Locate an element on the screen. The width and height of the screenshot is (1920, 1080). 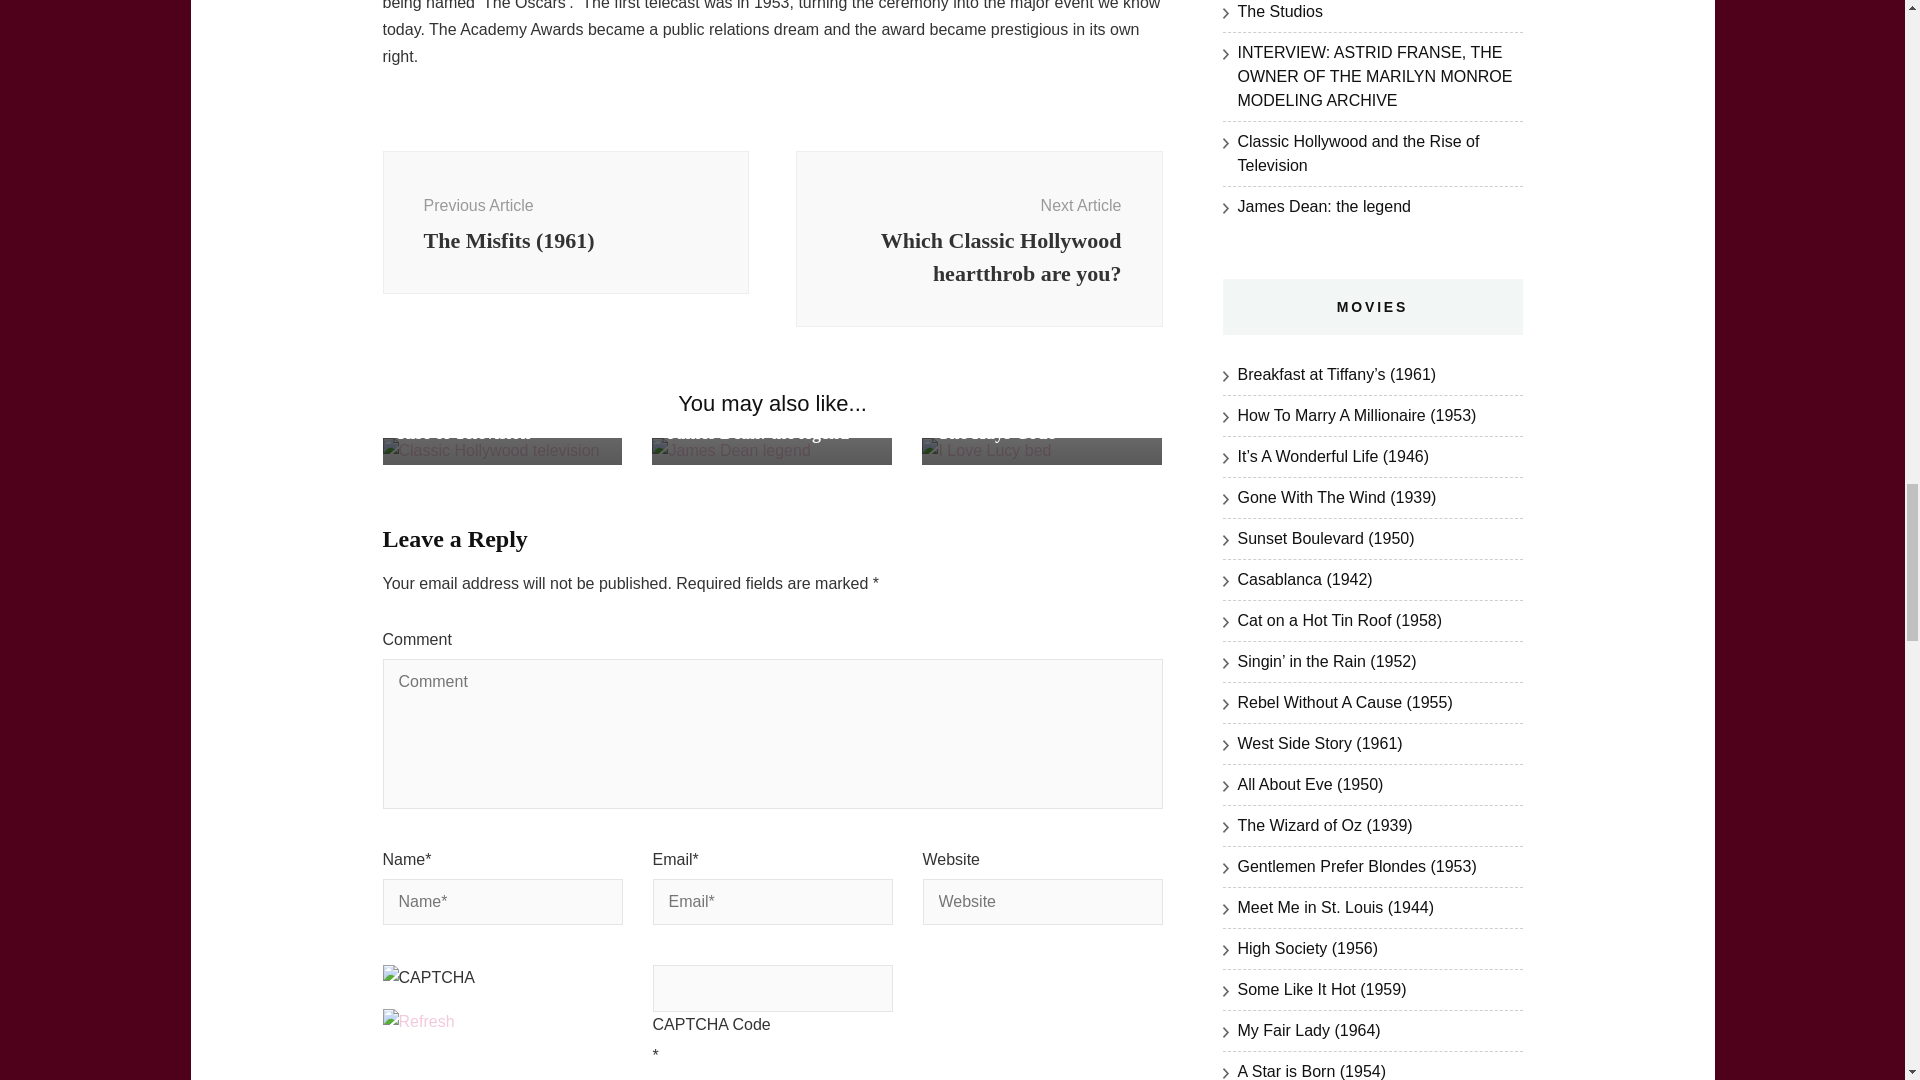
James Dean: the legend is located at coordinates (418, 1022).